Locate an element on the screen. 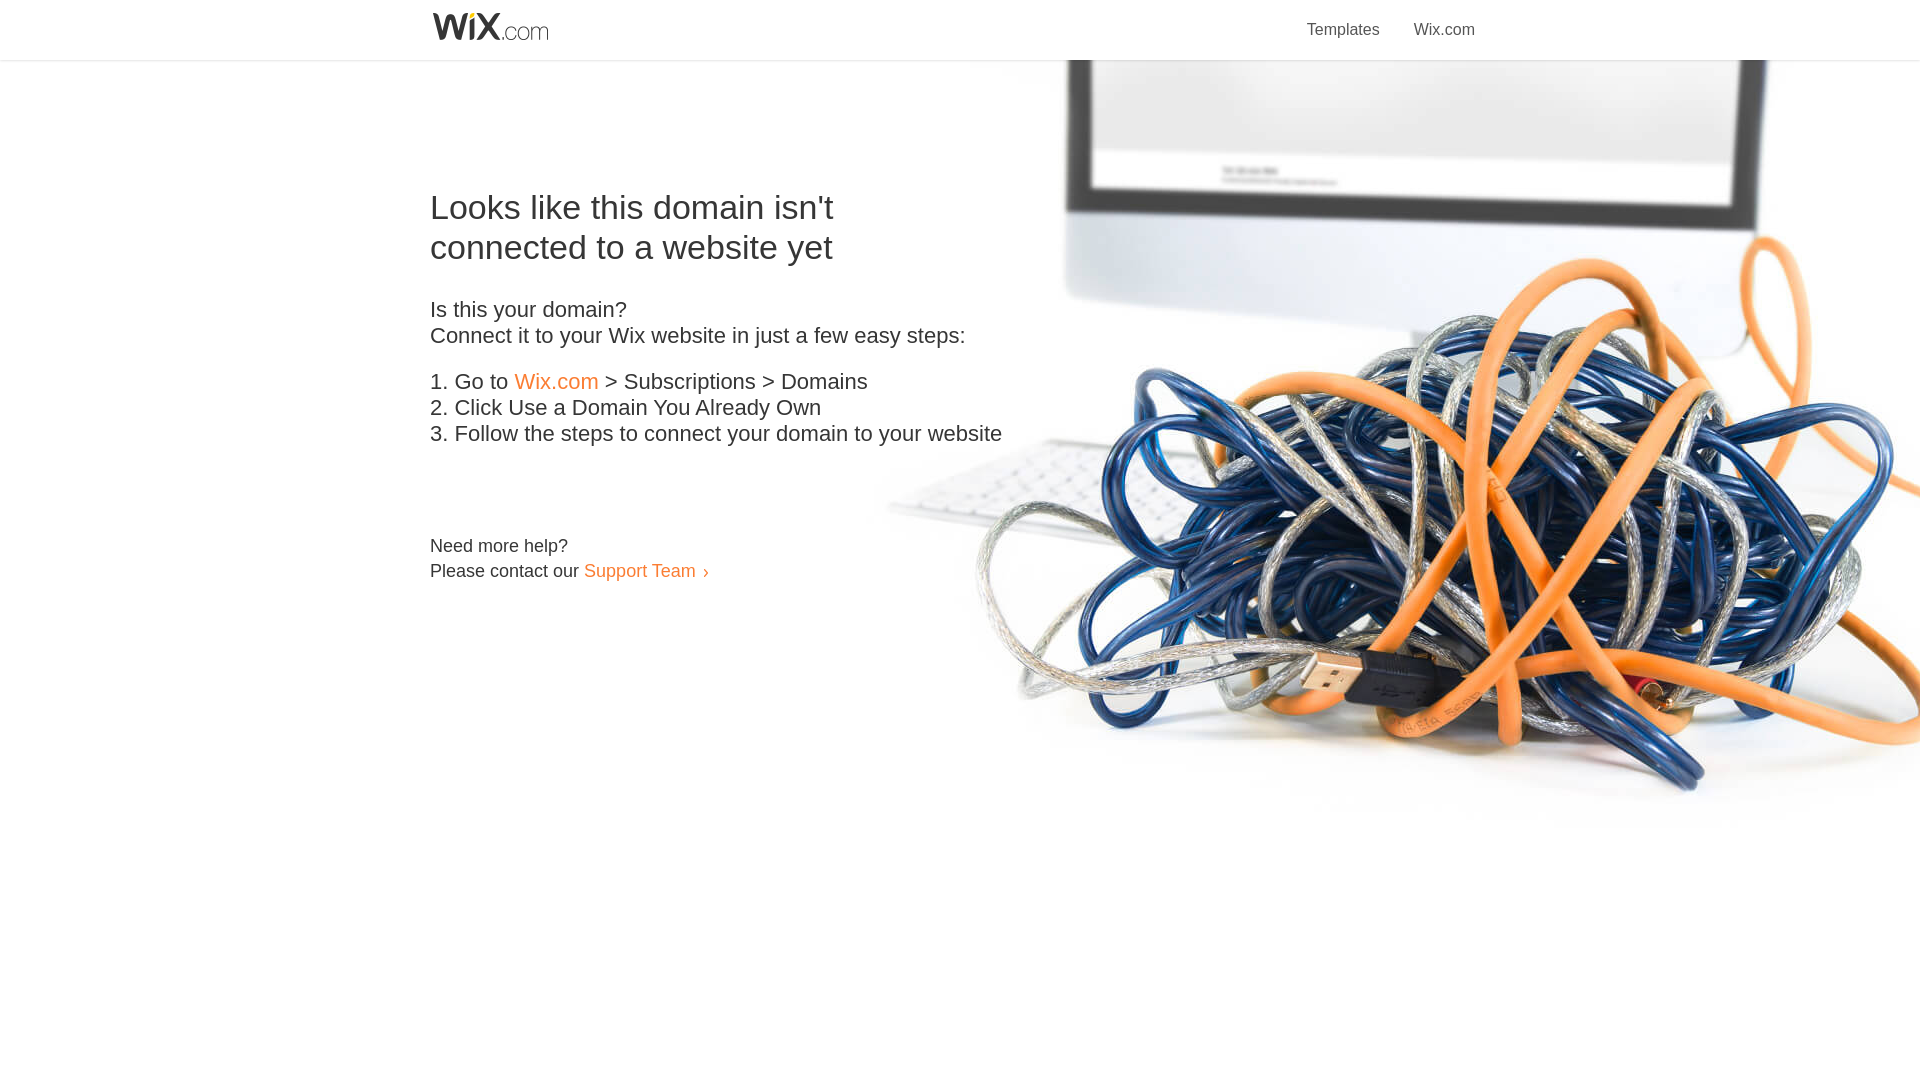 The height and width of the screenshot is (1080, 1920). Support Team is located at coordinates (639, 570).